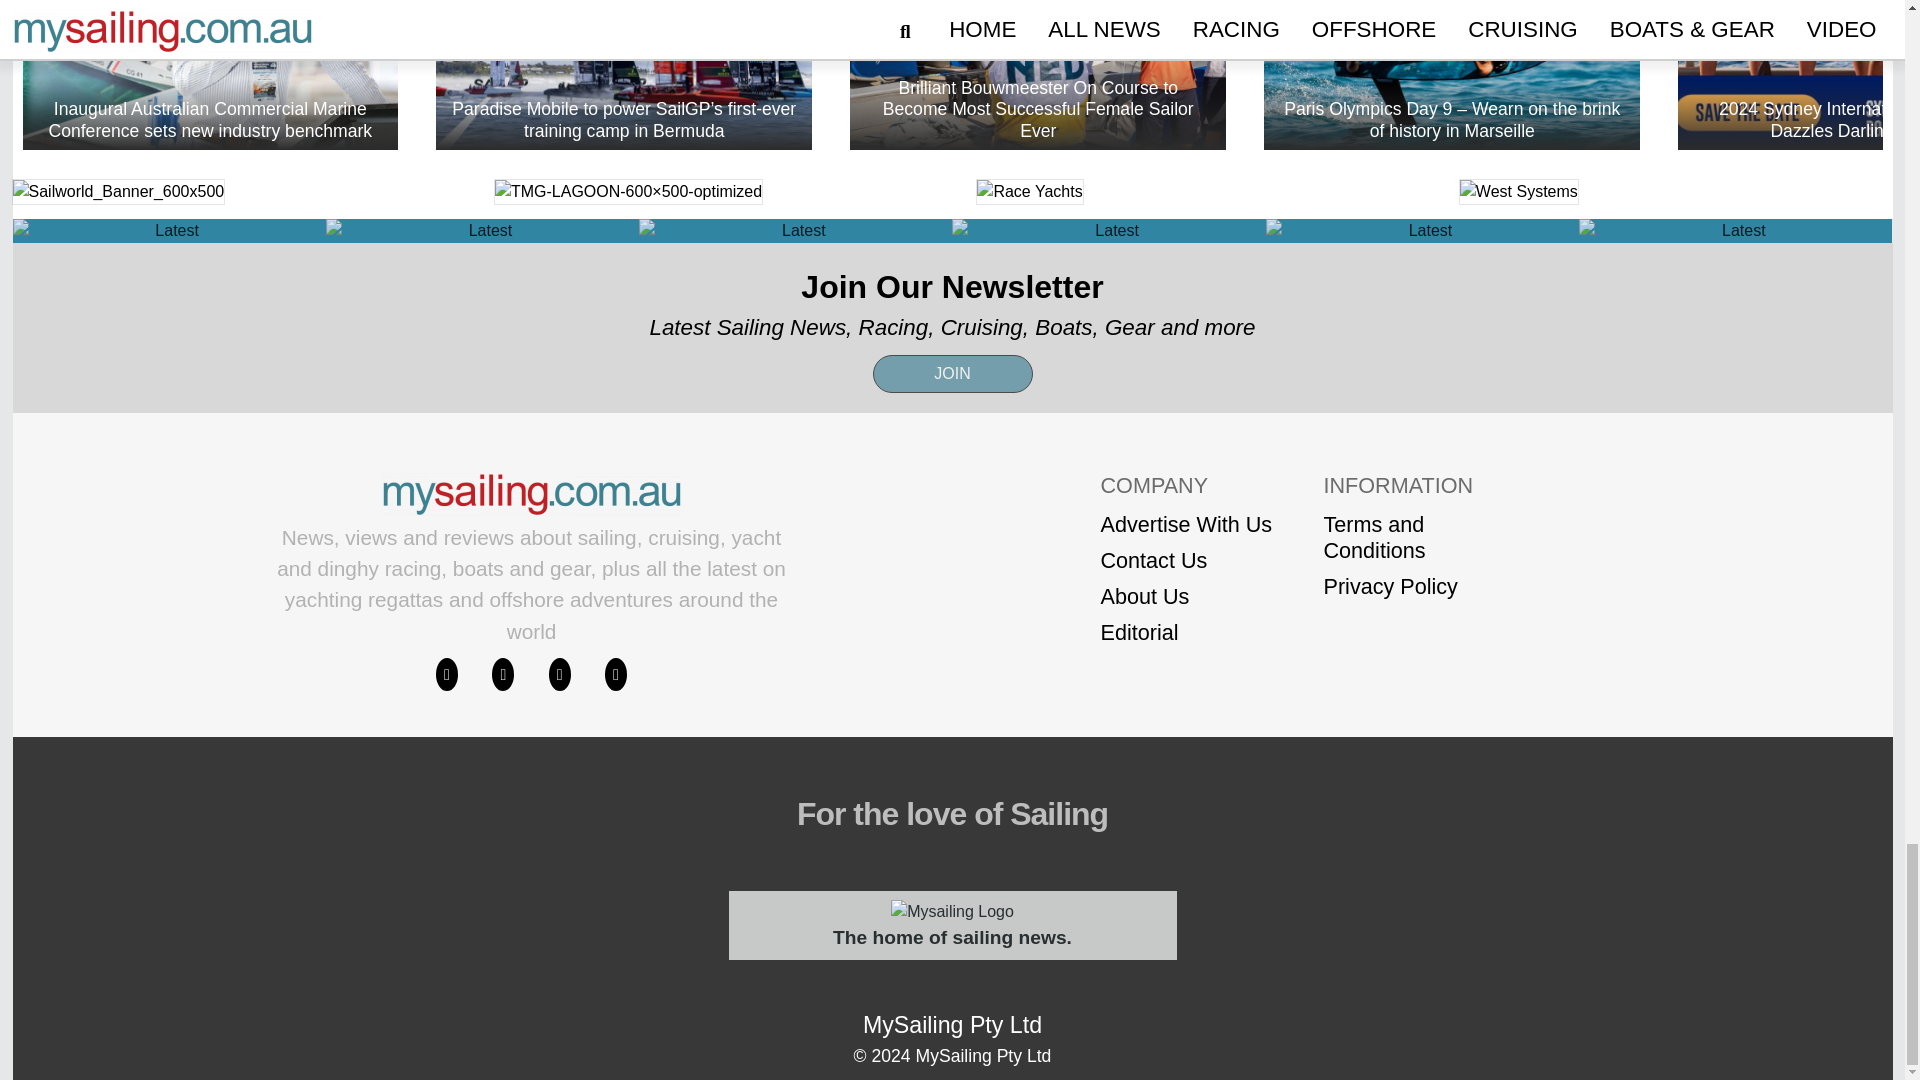  Describe the element at coordinates (1186, 632) in the screenshot. I see `Editorial` at that location.